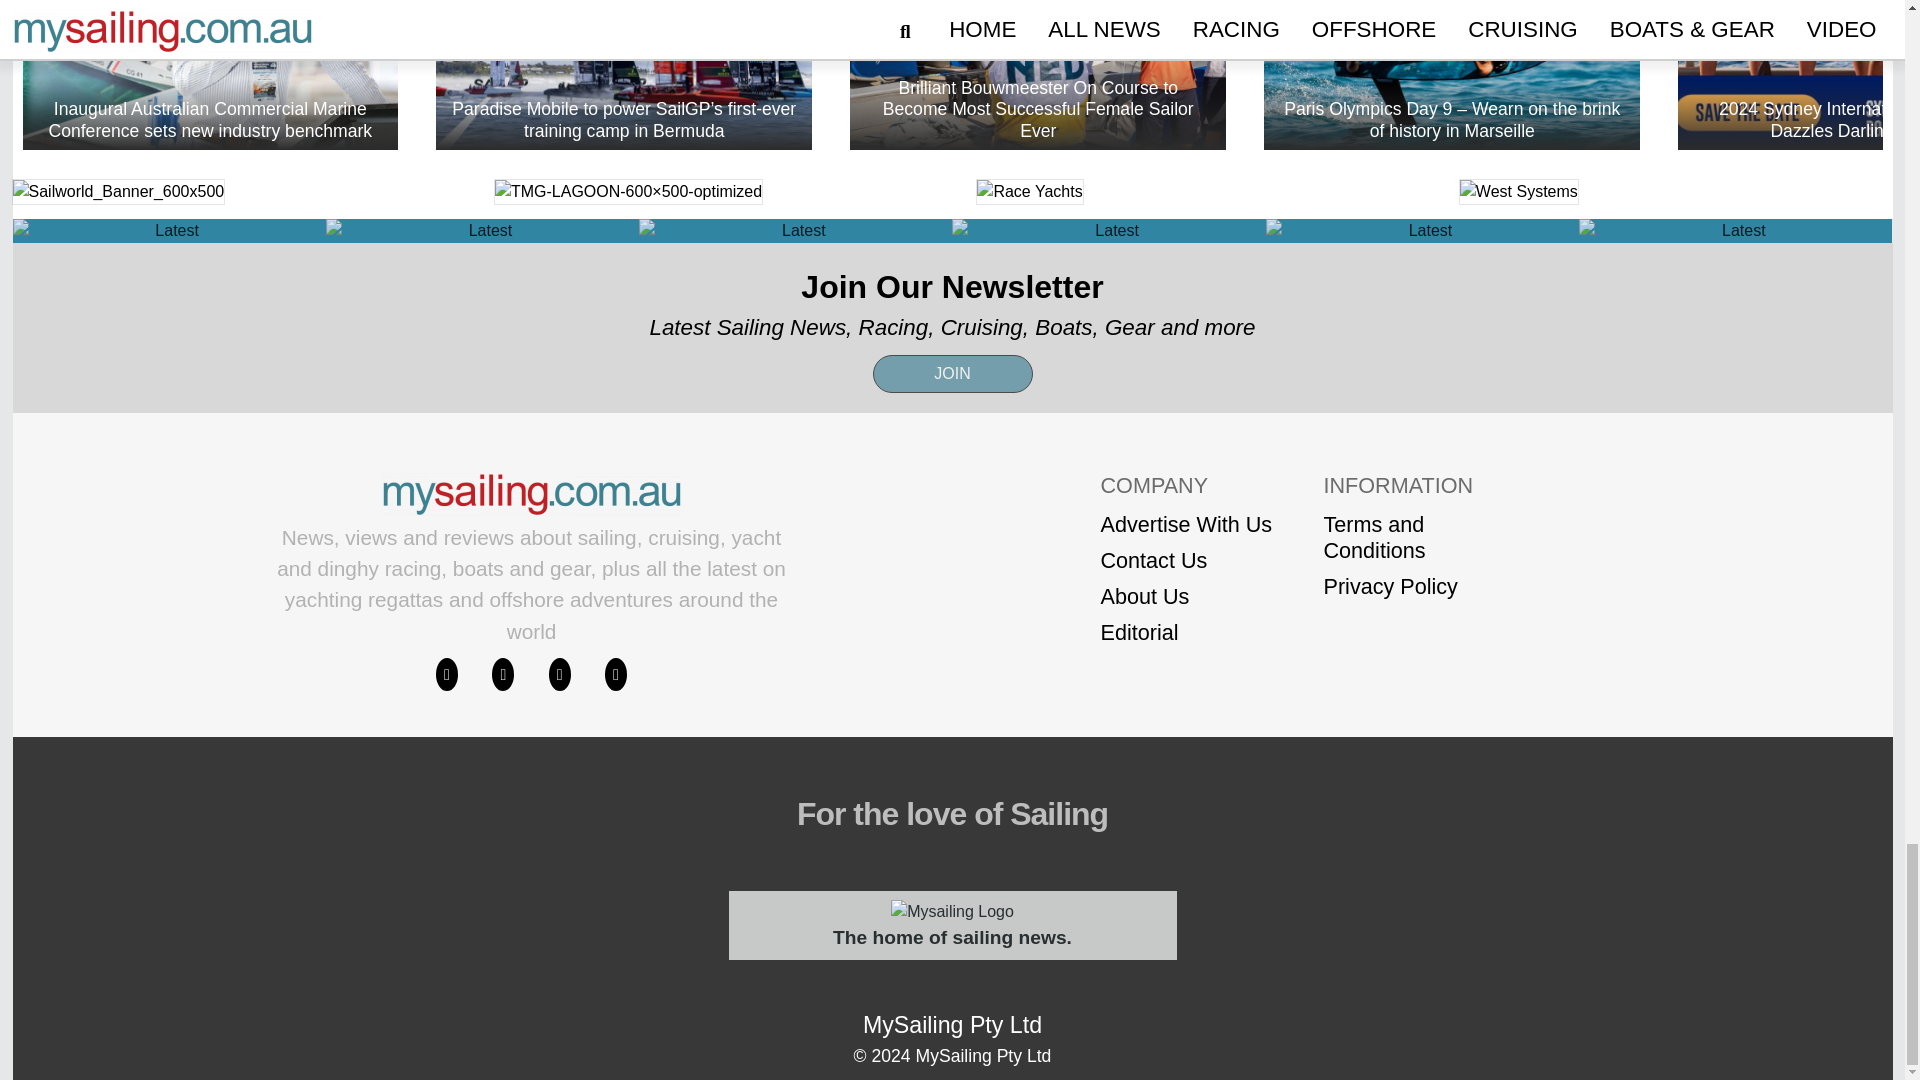  Describe the element at coordinates (1186, 632) in the screenshot. I see `Editorial` at that location.